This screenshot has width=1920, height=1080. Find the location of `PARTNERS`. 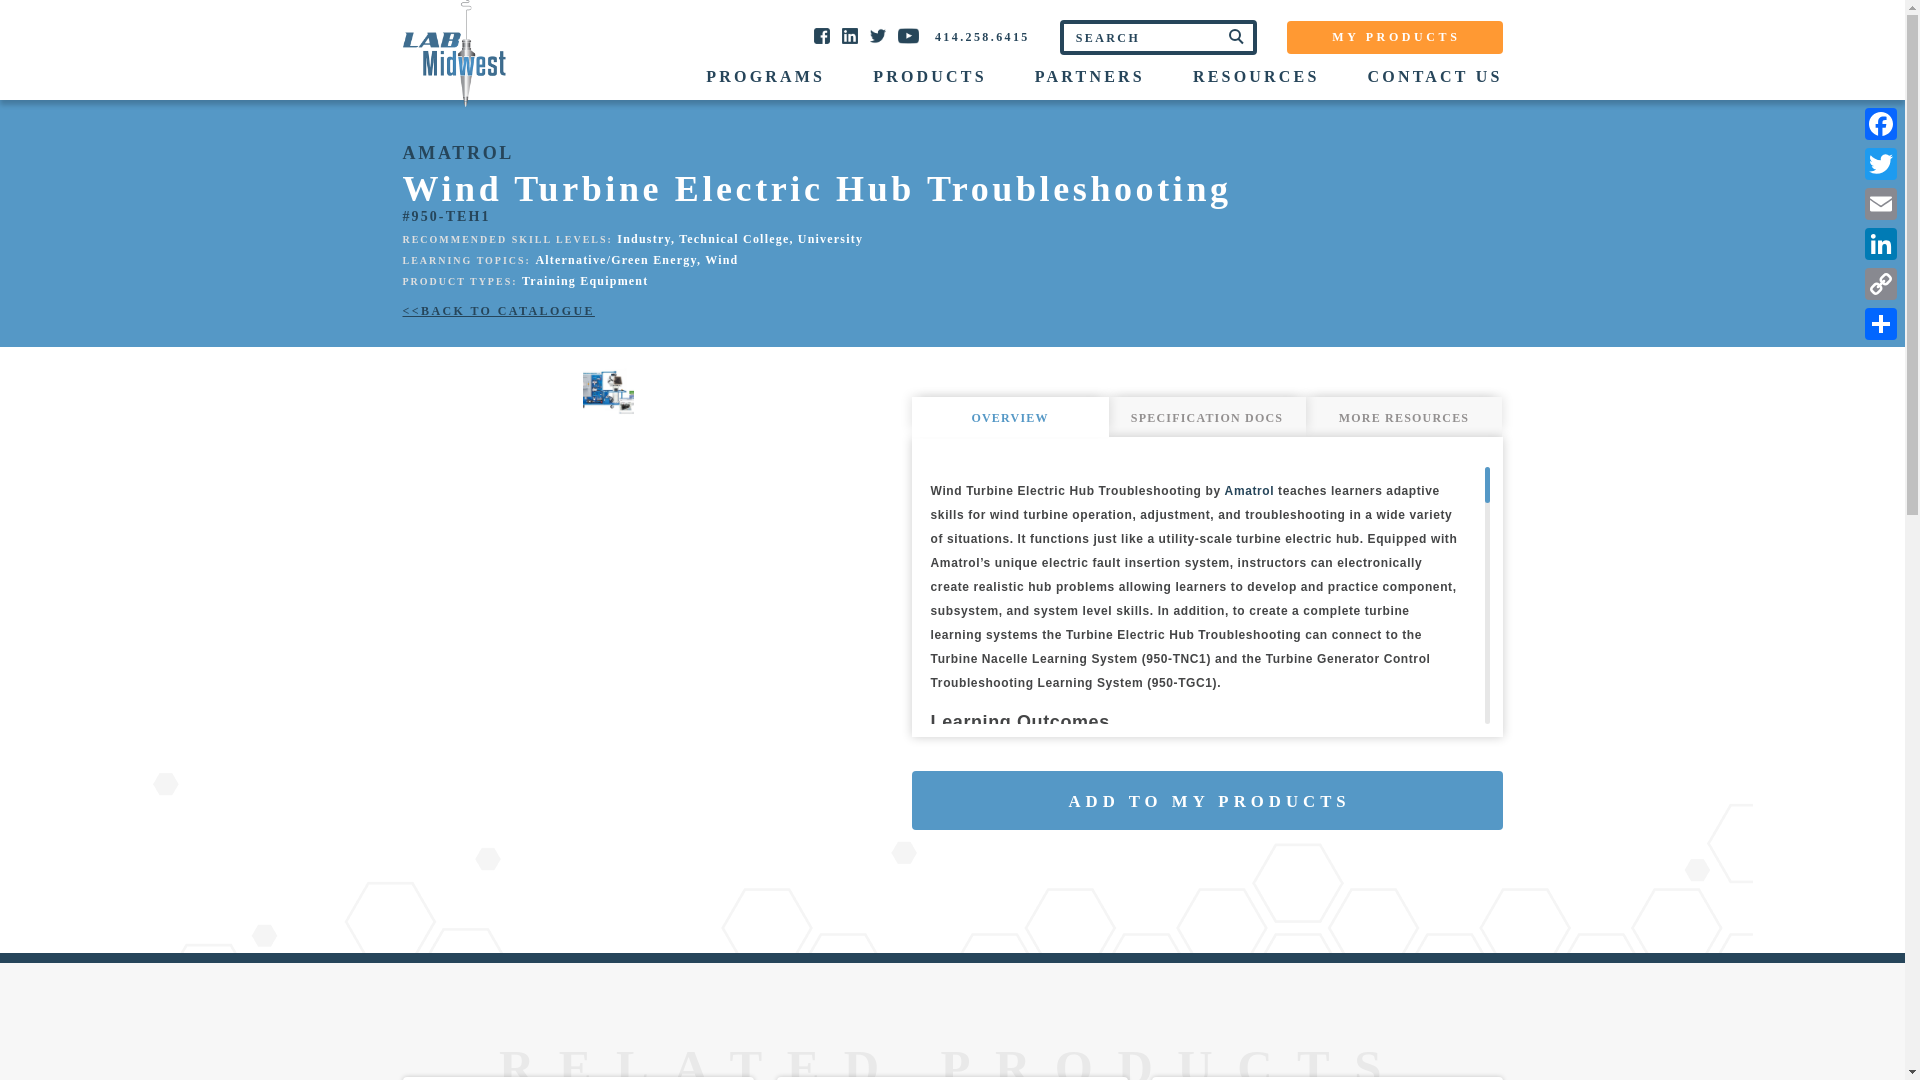

PARTNERS is located at coordinates (1089, 76).